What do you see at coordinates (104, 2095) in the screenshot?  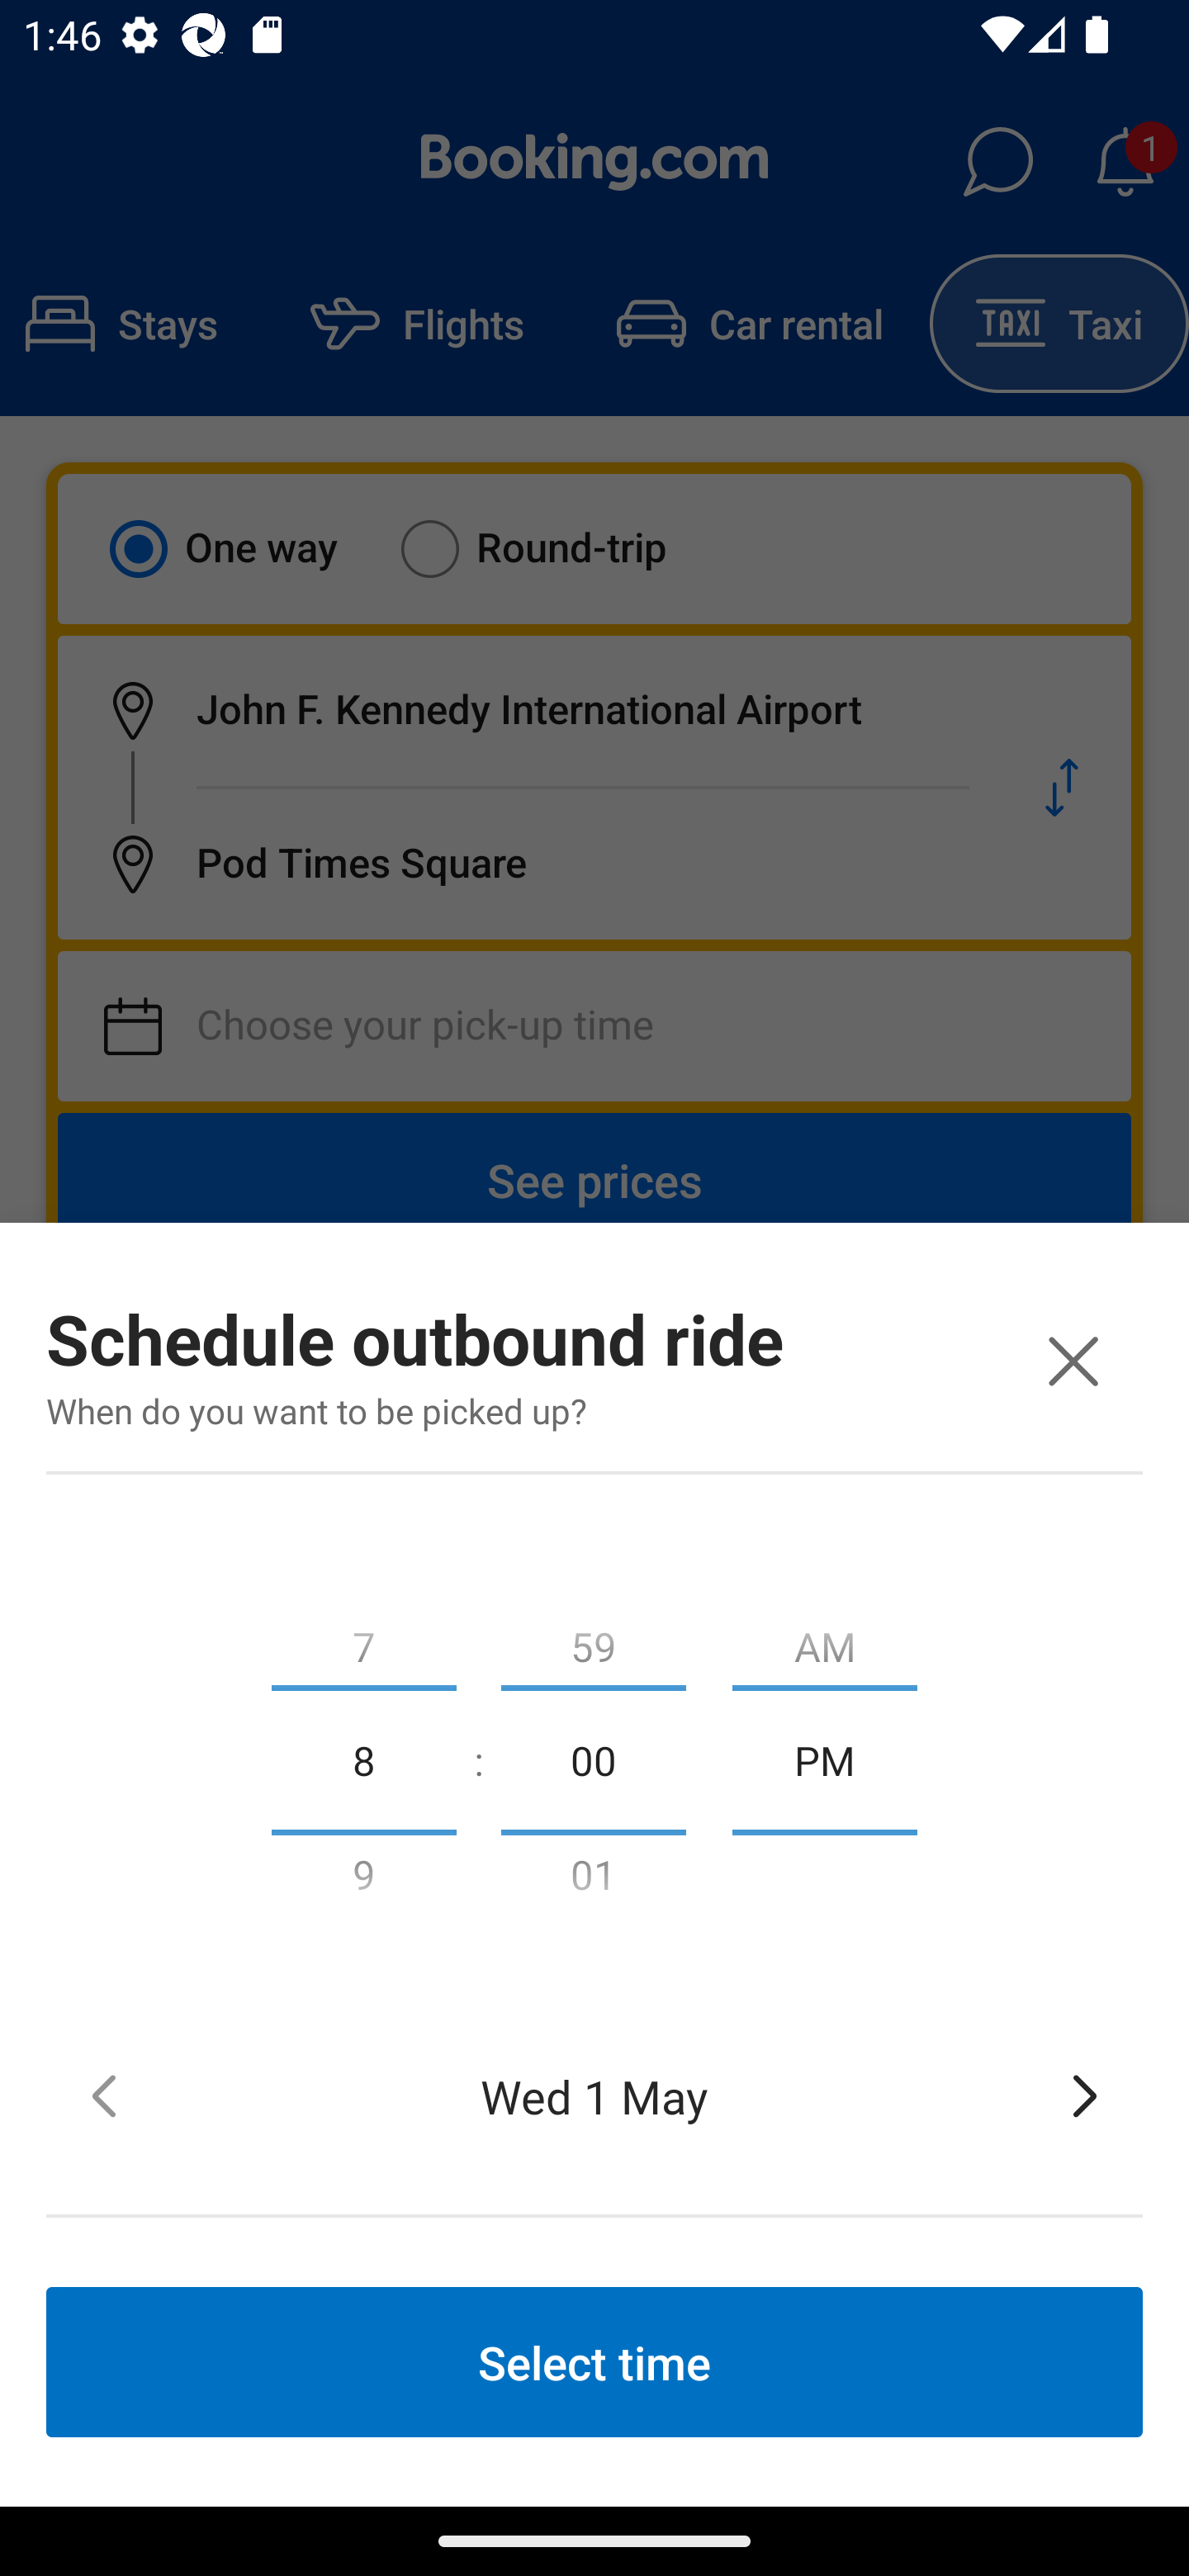 I see `Tap to move back to the previous date` at bounding box center [104, 2095].